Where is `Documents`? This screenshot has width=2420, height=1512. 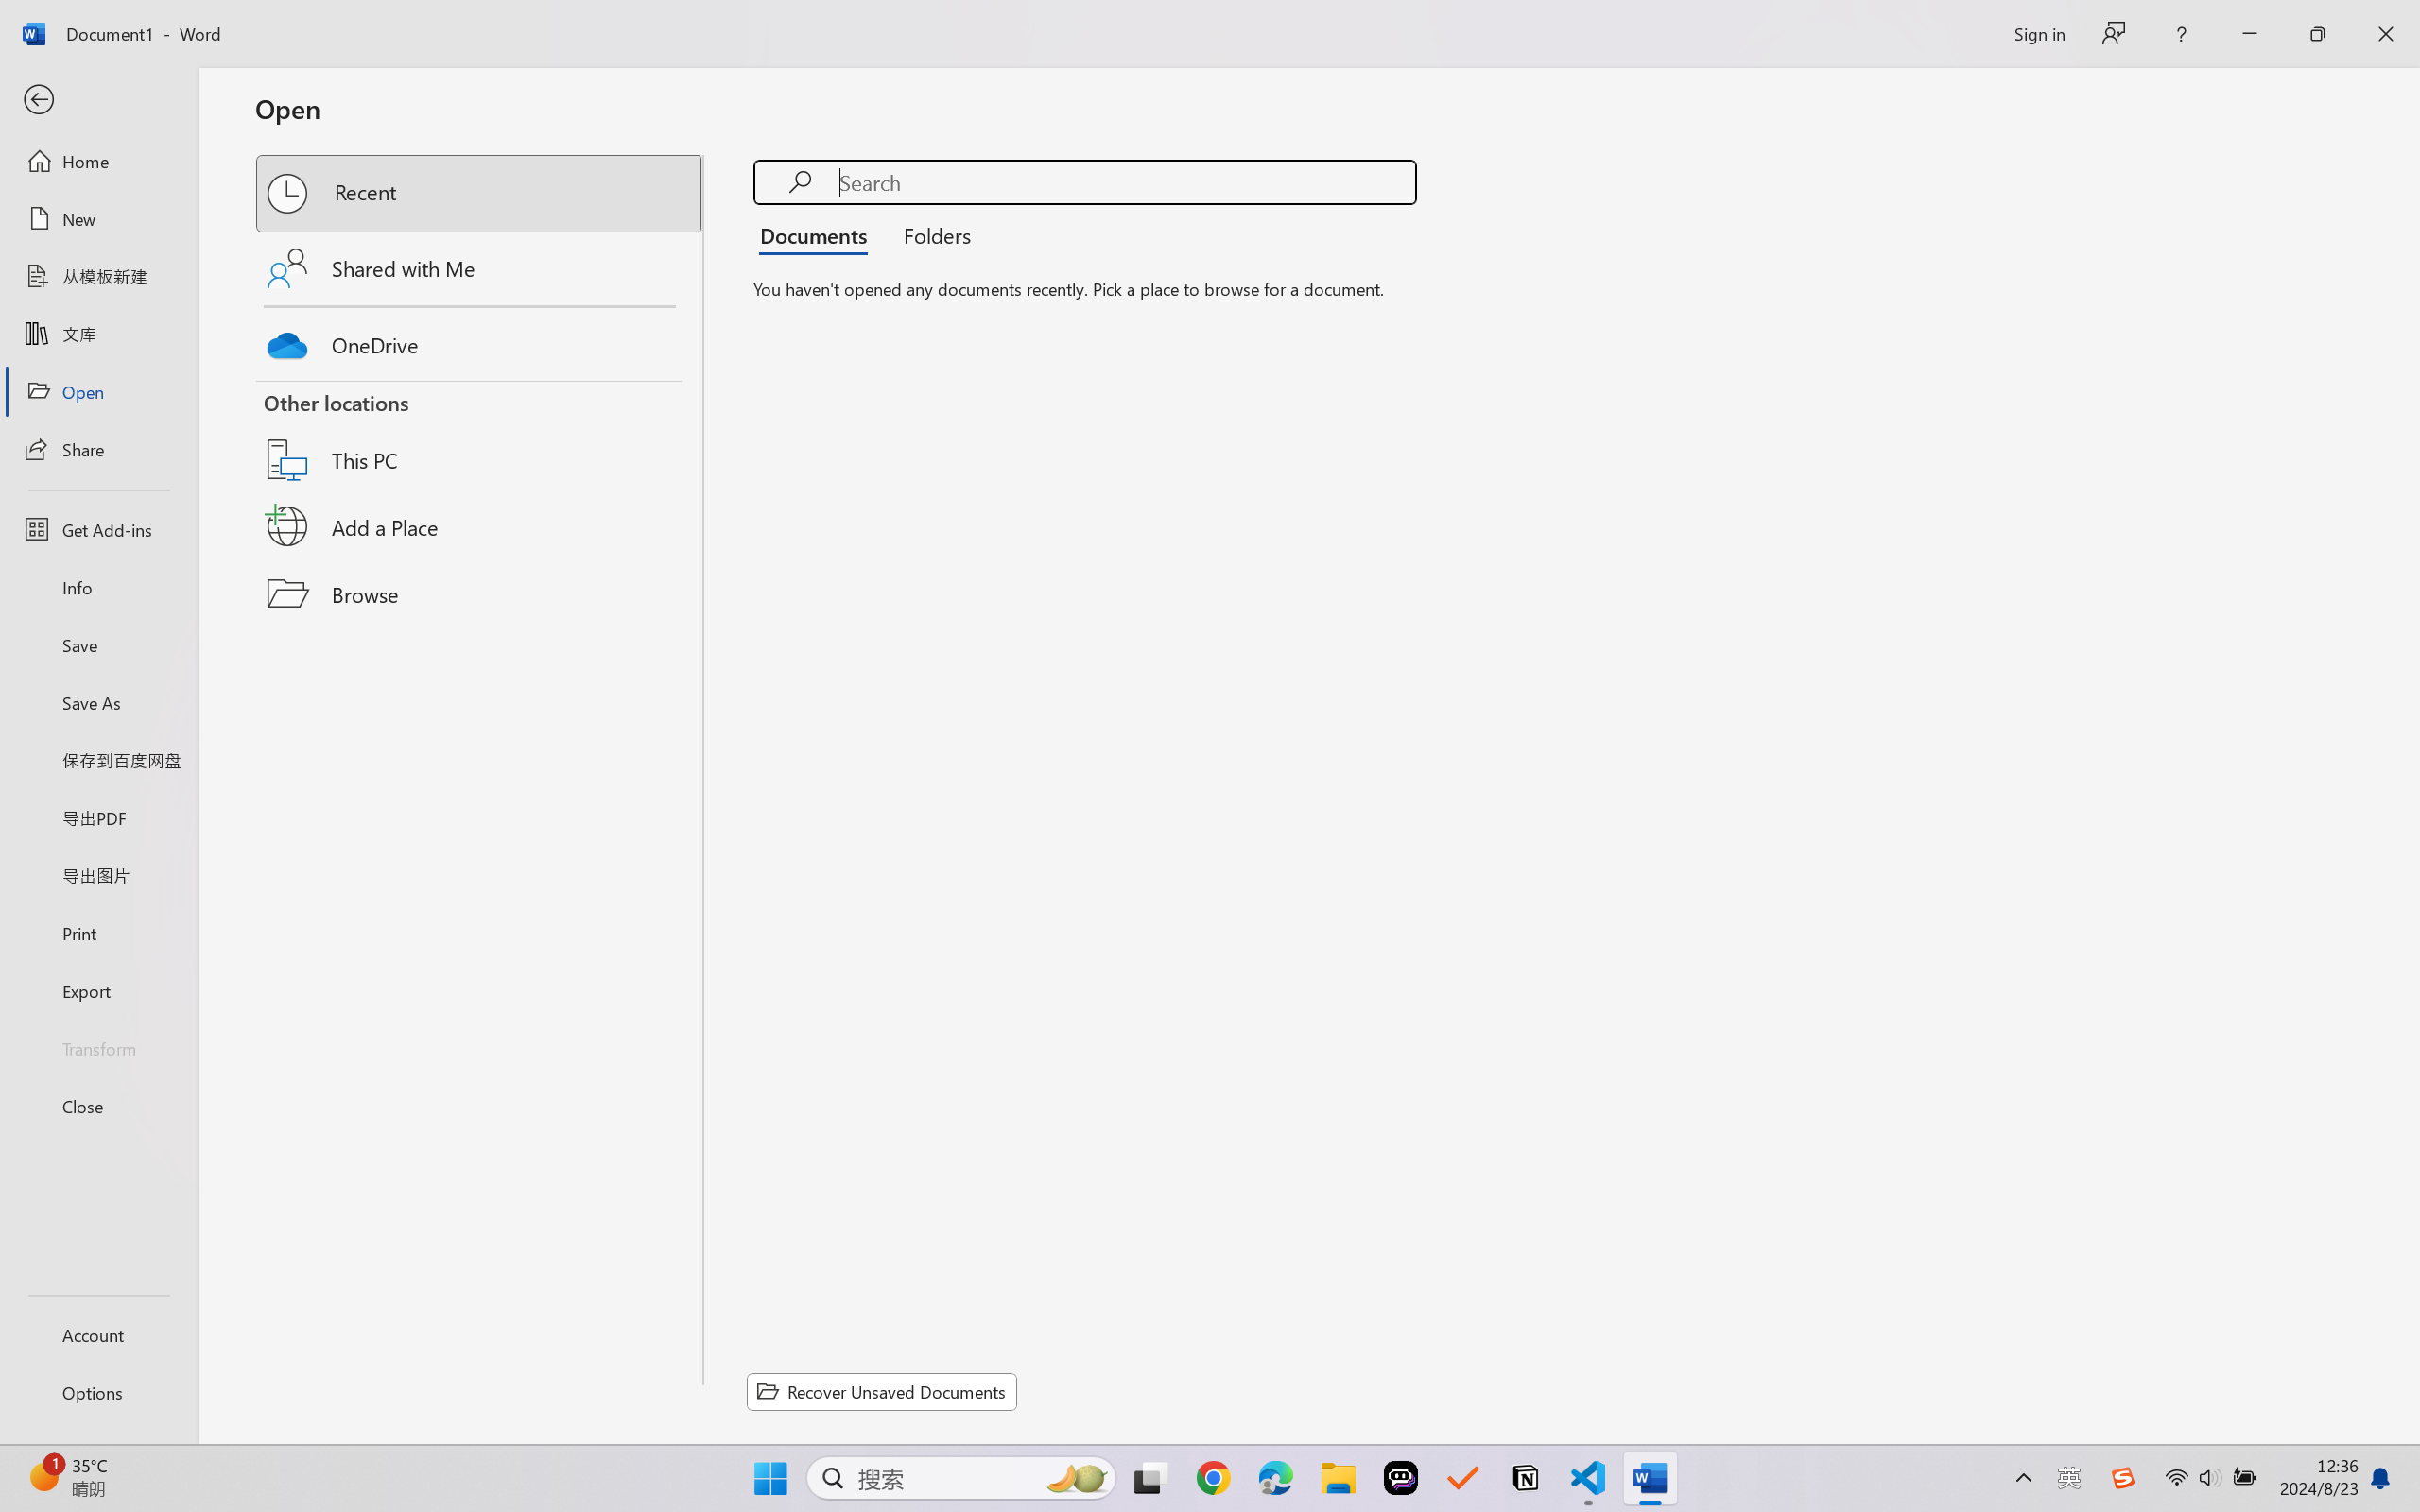 Documents is located at coordinates (819, 234).